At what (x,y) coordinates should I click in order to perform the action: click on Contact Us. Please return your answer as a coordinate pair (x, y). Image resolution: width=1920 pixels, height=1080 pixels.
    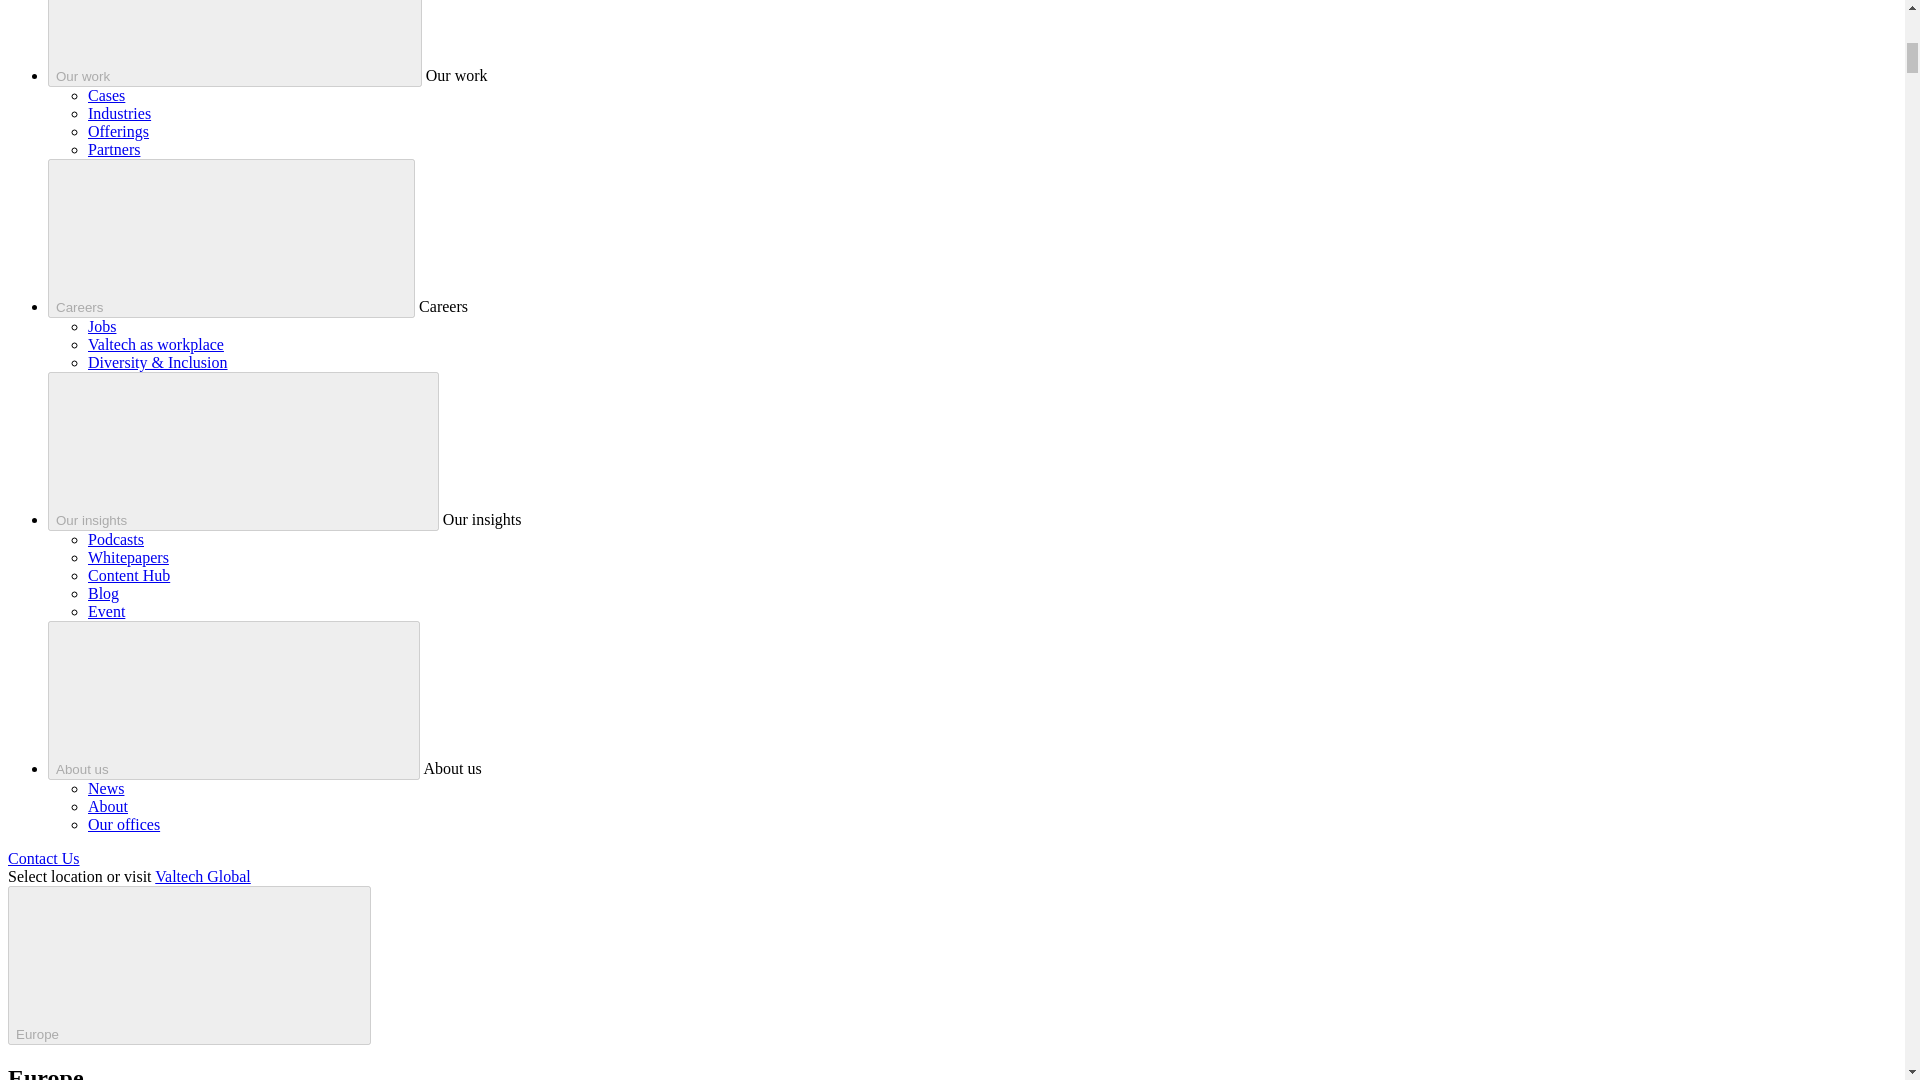
    Looking at the image, I should click on (44, 858).